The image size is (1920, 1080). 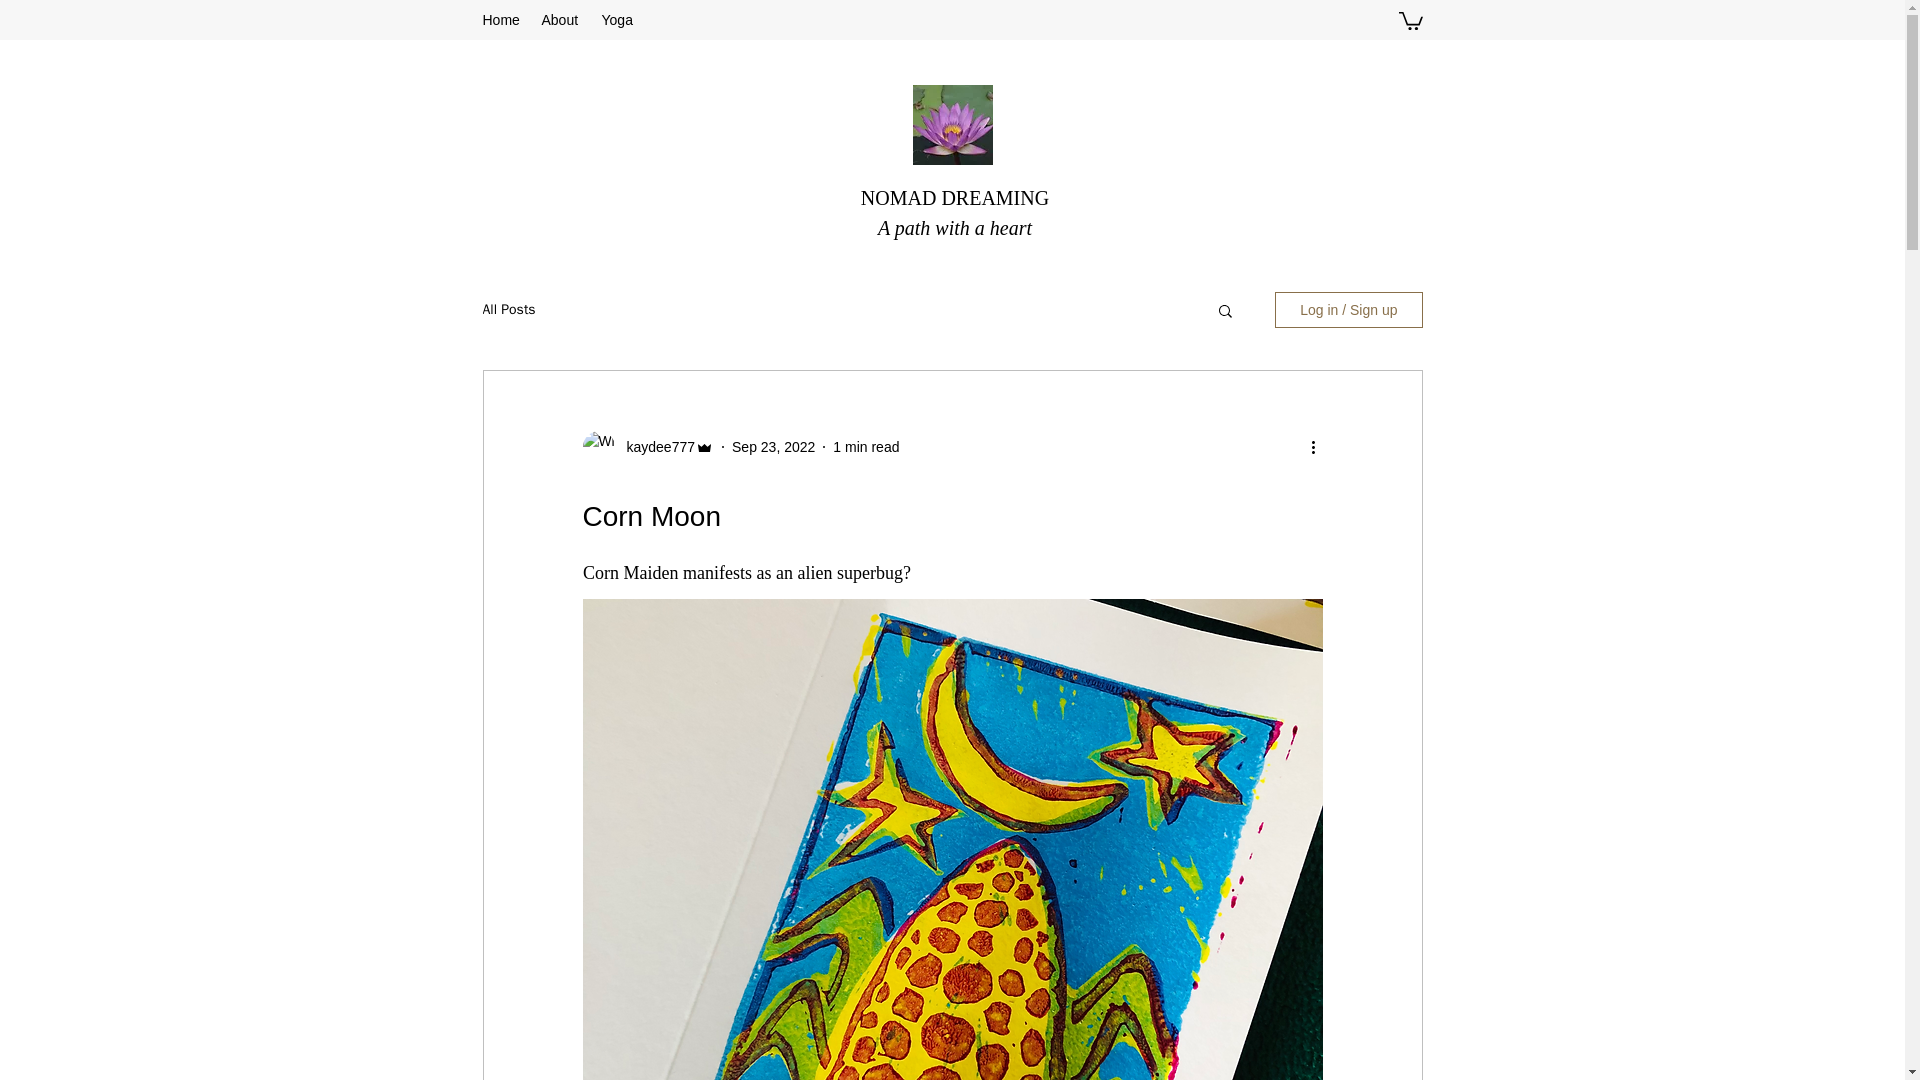 What do you see at coordinates (772, 446) in the screenshot?
I see `Sep 23, 2022` at bounding box center [772, 446].